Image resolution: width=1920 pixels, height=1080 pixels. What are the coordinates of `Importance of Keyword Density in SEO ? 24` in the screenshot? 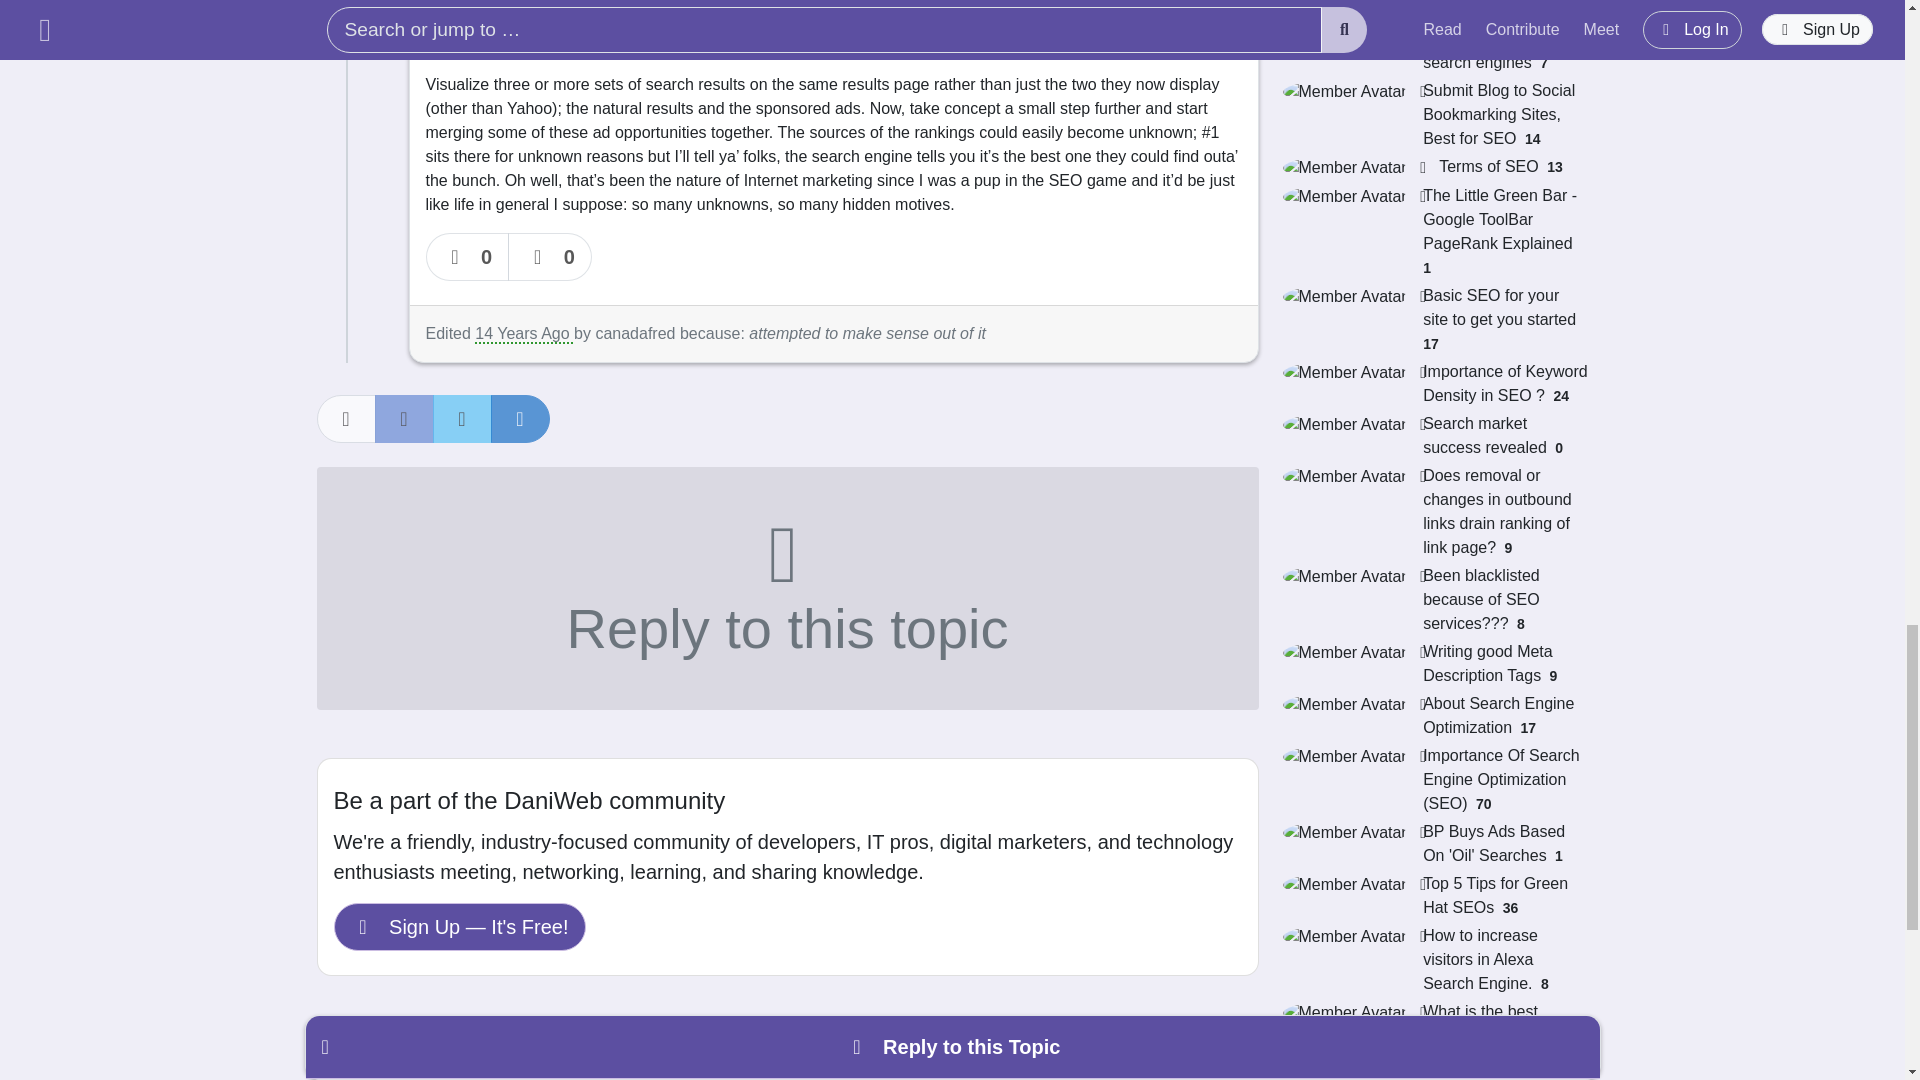 It's located at (1434, 384).